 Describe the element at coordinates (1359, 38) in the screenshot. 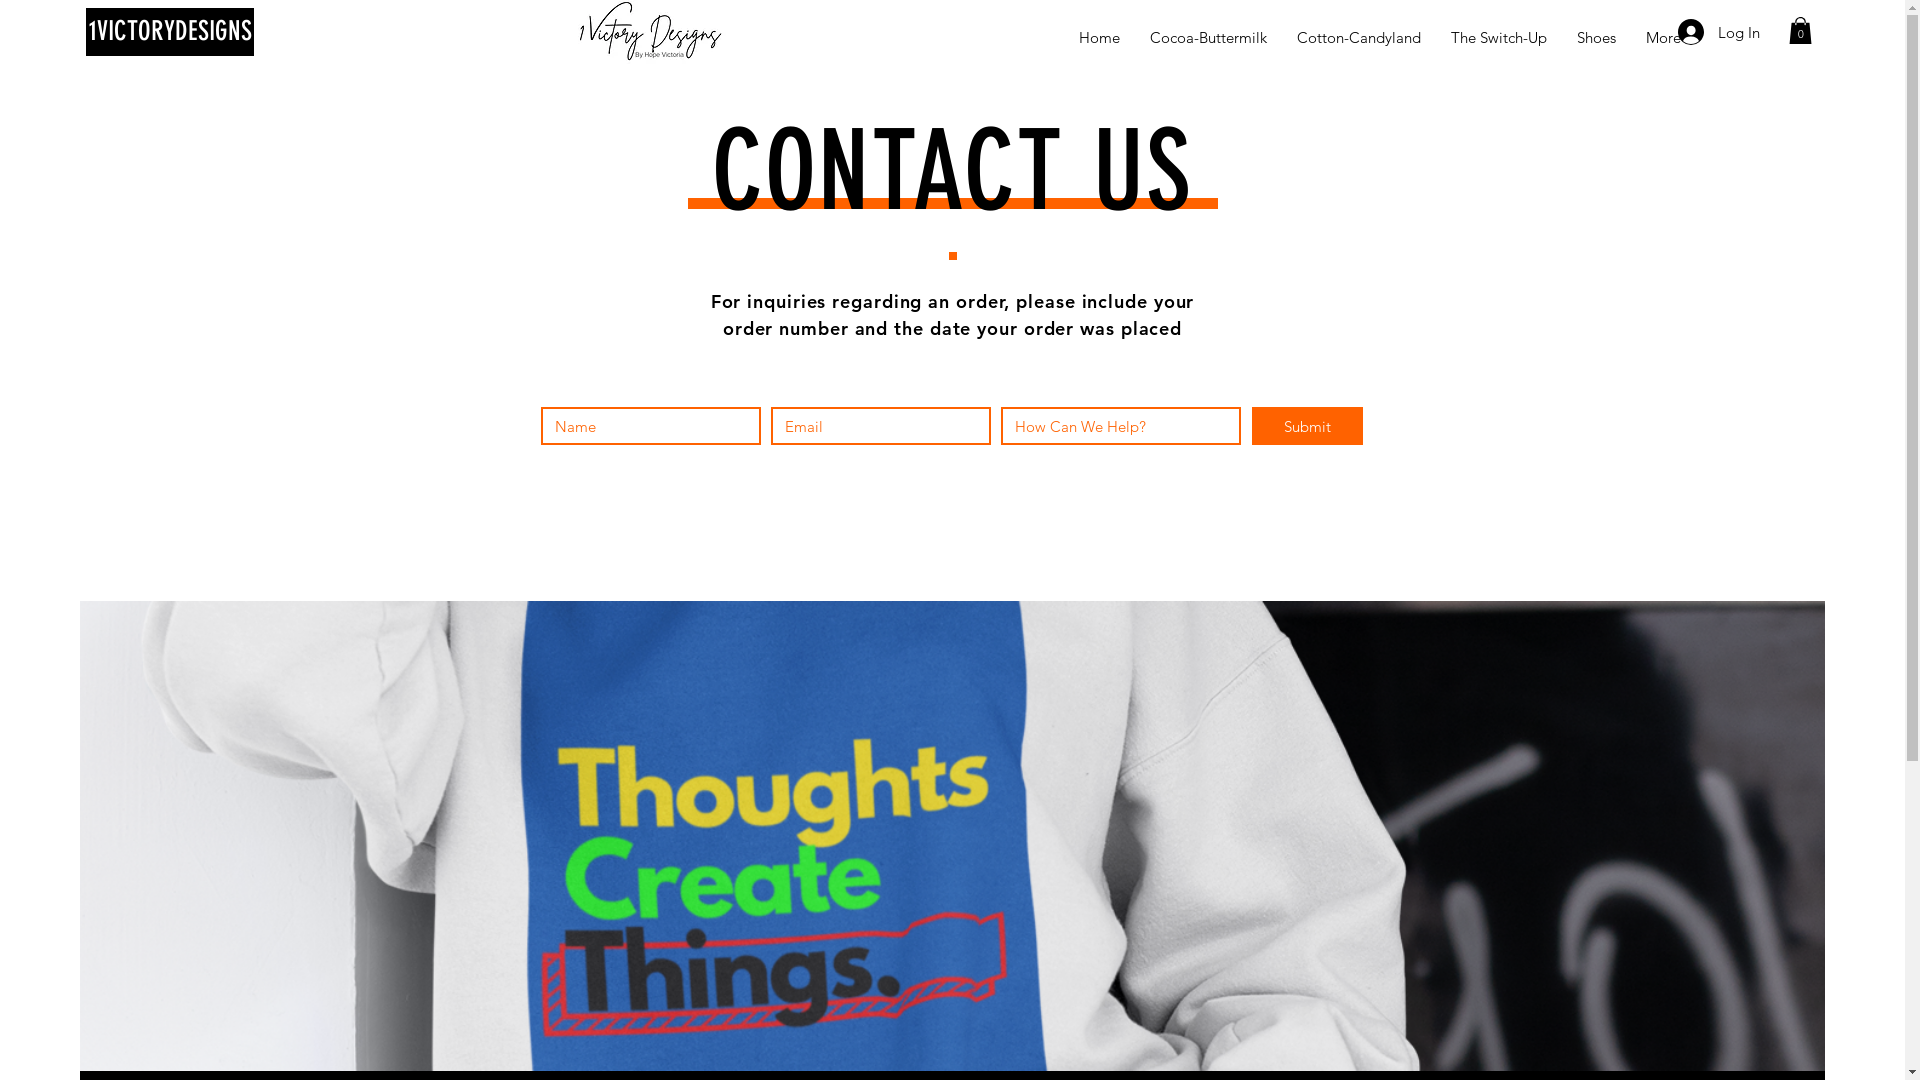

I see `Cotton-Candyland` at that location.